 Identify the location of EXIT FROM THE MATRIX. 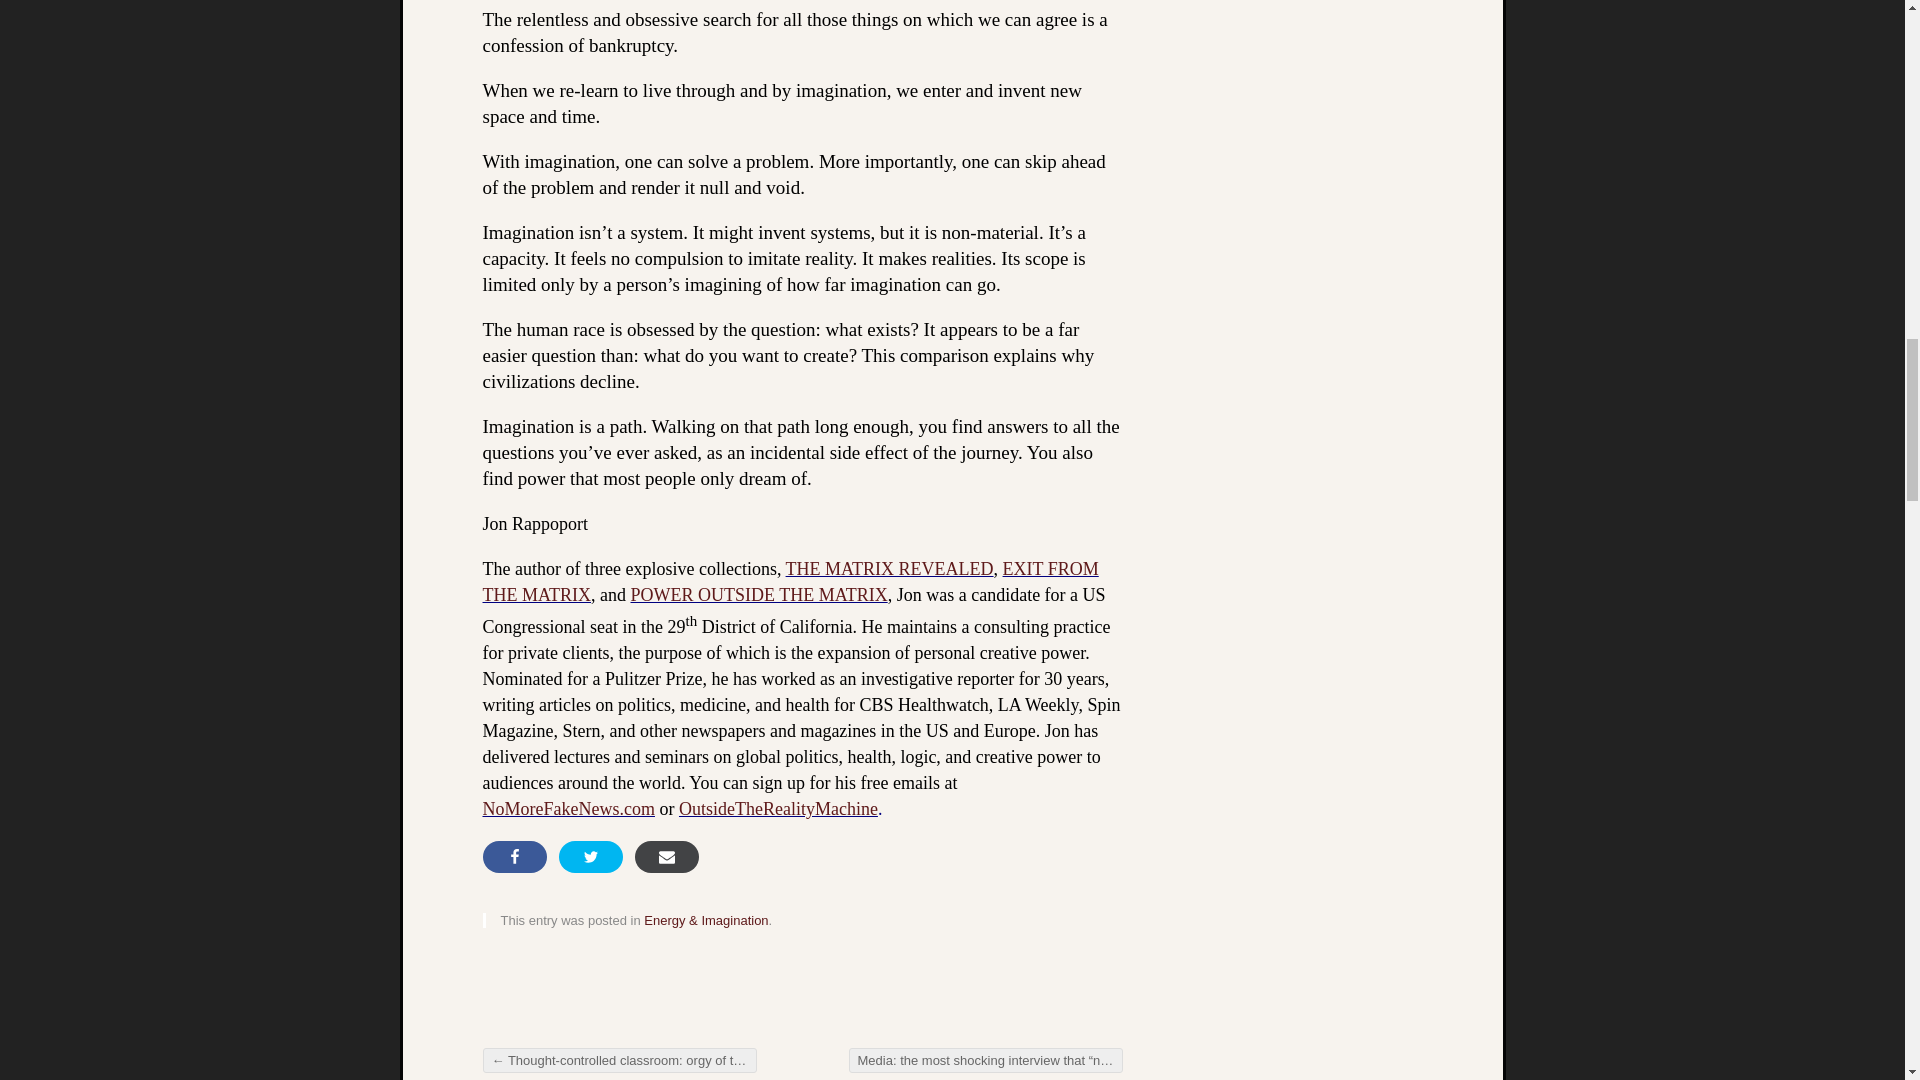
(790, 582).